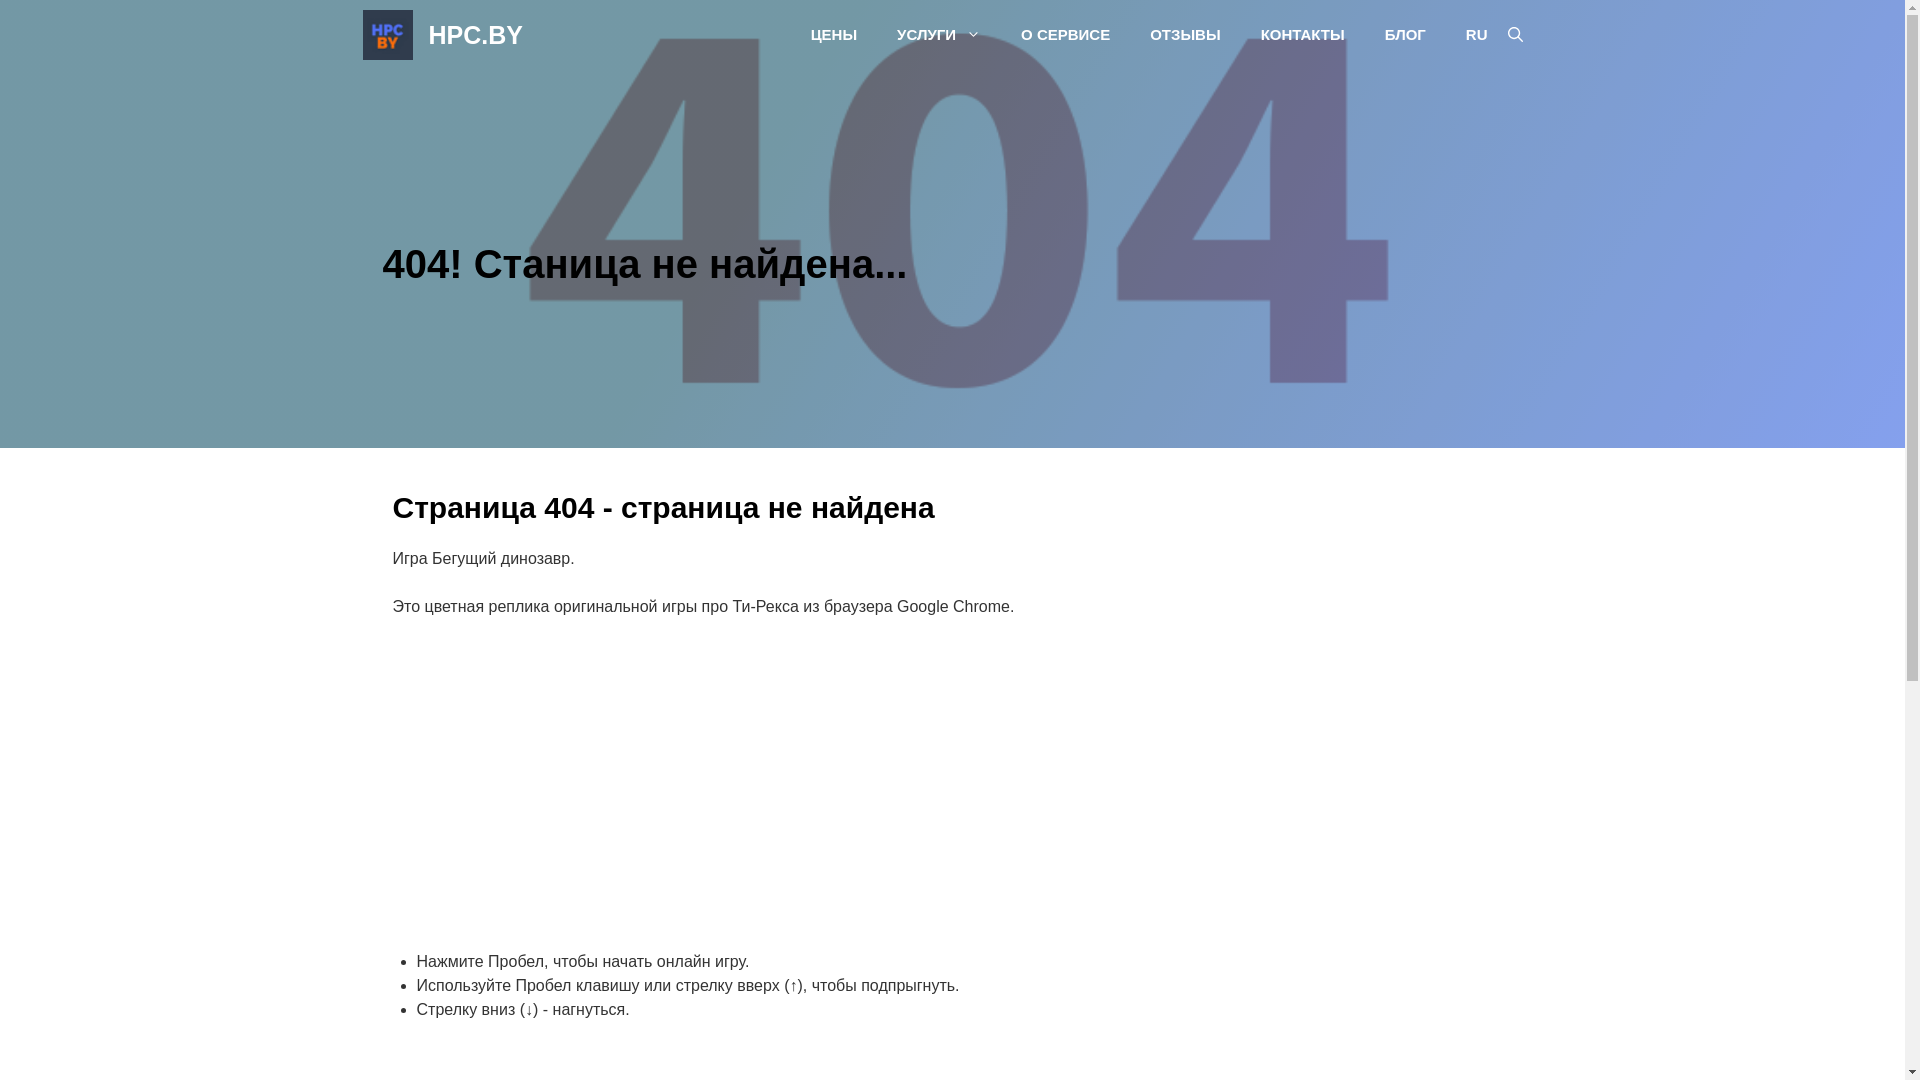  I want to click on RU, so click(1467, 35).